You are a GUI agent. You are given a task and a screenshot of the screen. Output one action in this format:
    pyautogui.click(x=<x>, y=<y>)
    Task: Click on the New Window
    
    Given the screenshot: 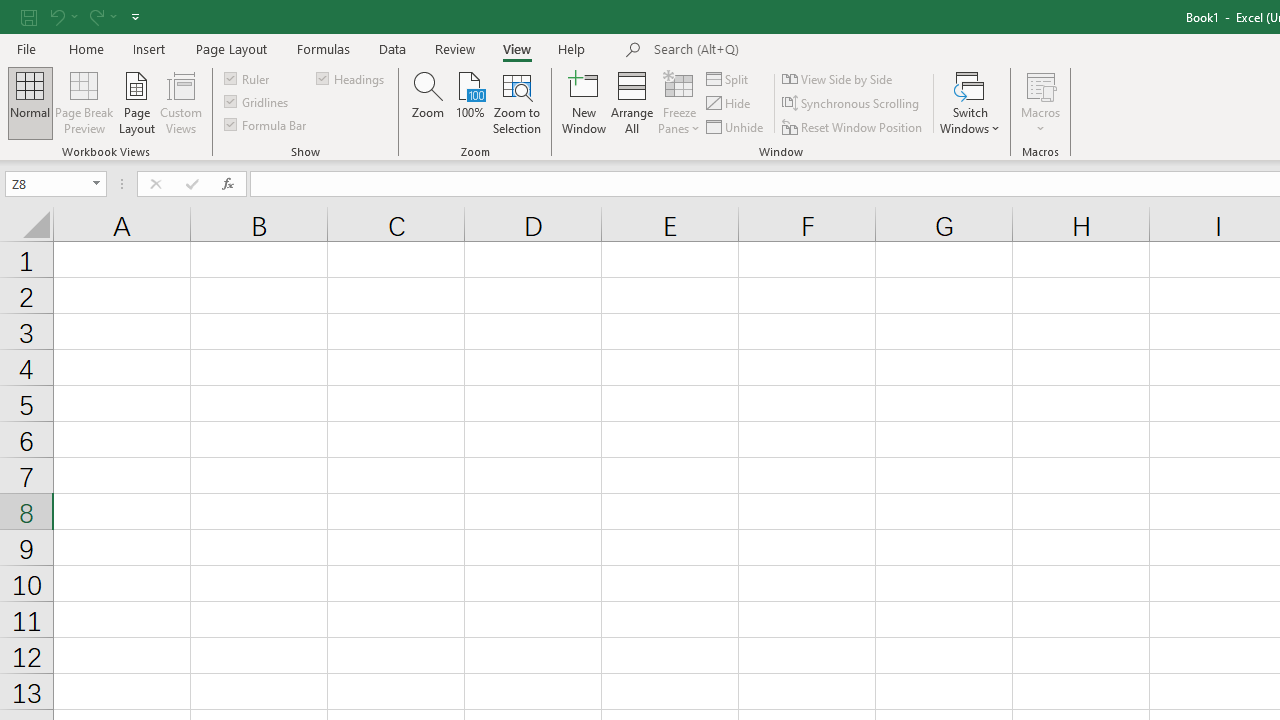 What is the action you would take?
    pyautogui.click(x=584, y=102)
    